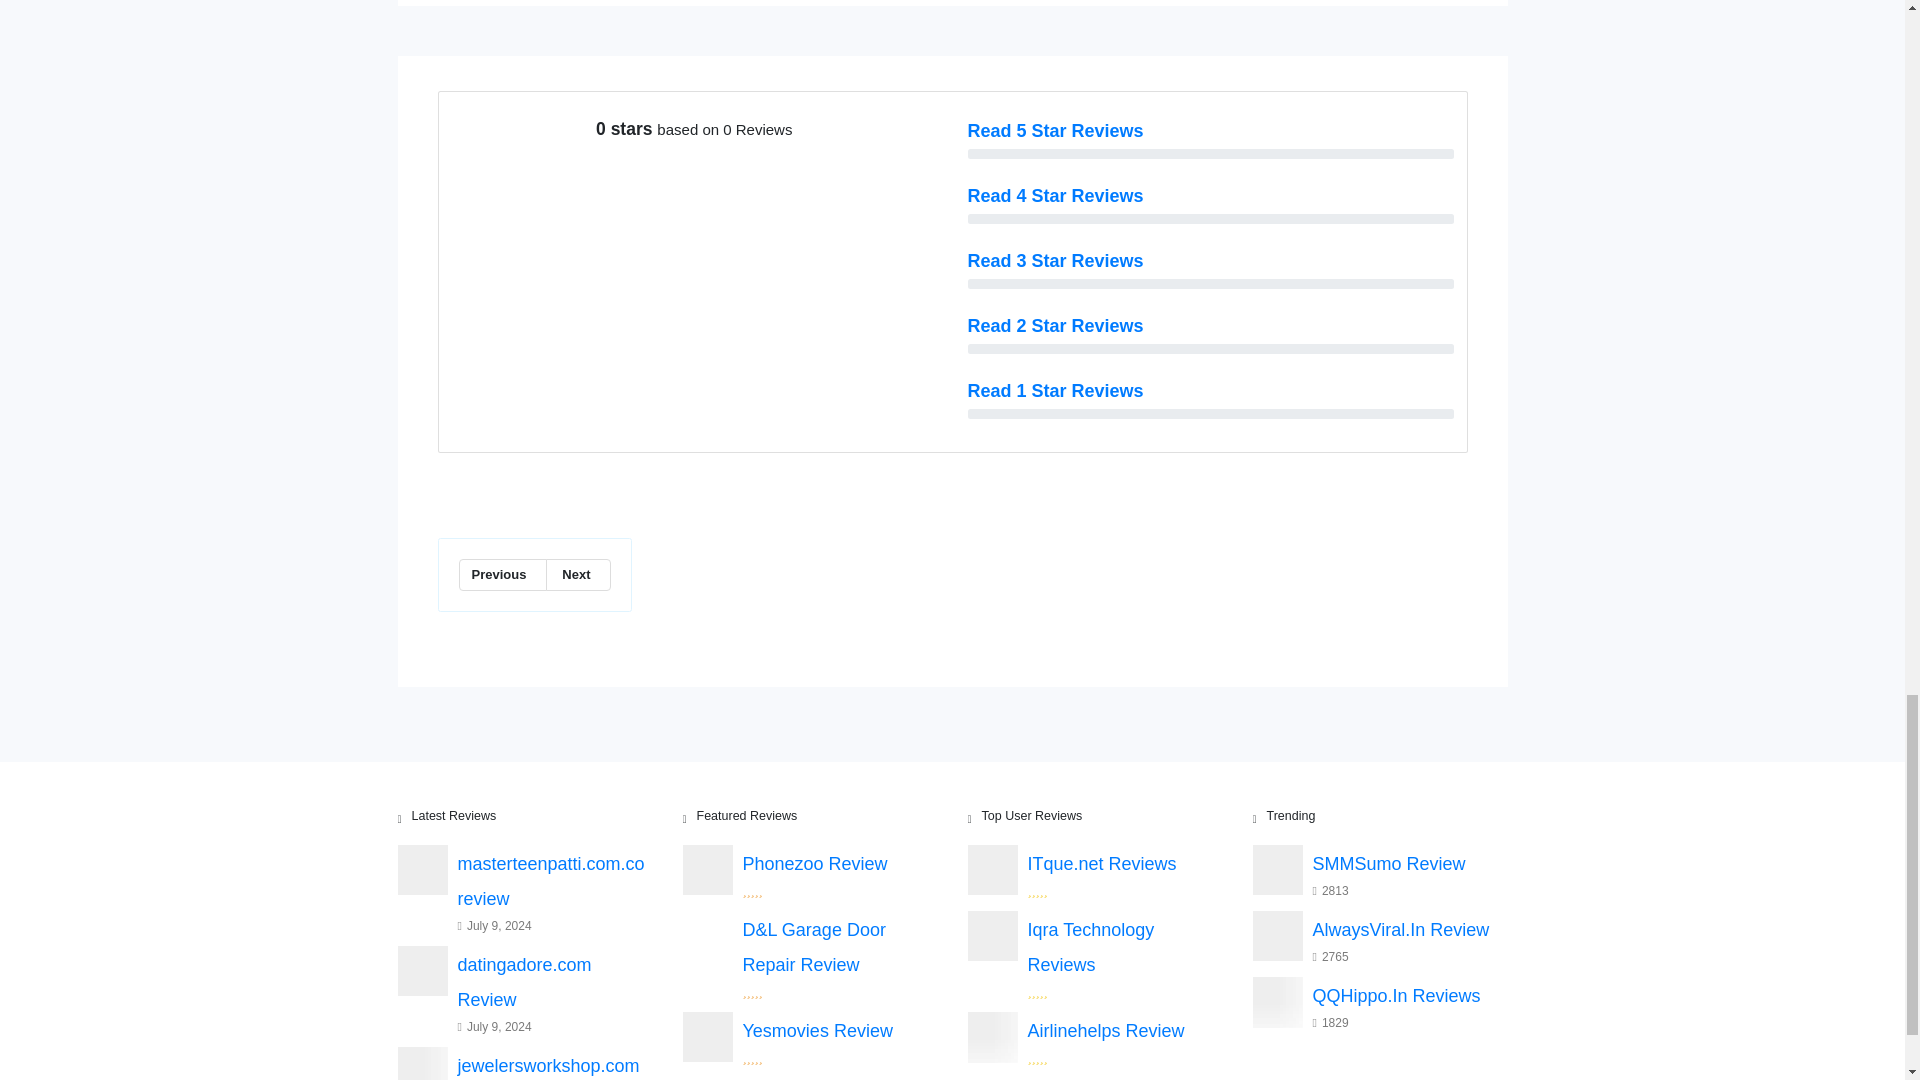 This screenshot has height=1080, width=1920. I want to click on Read 3 Star Reviews, so click(1056, 260).